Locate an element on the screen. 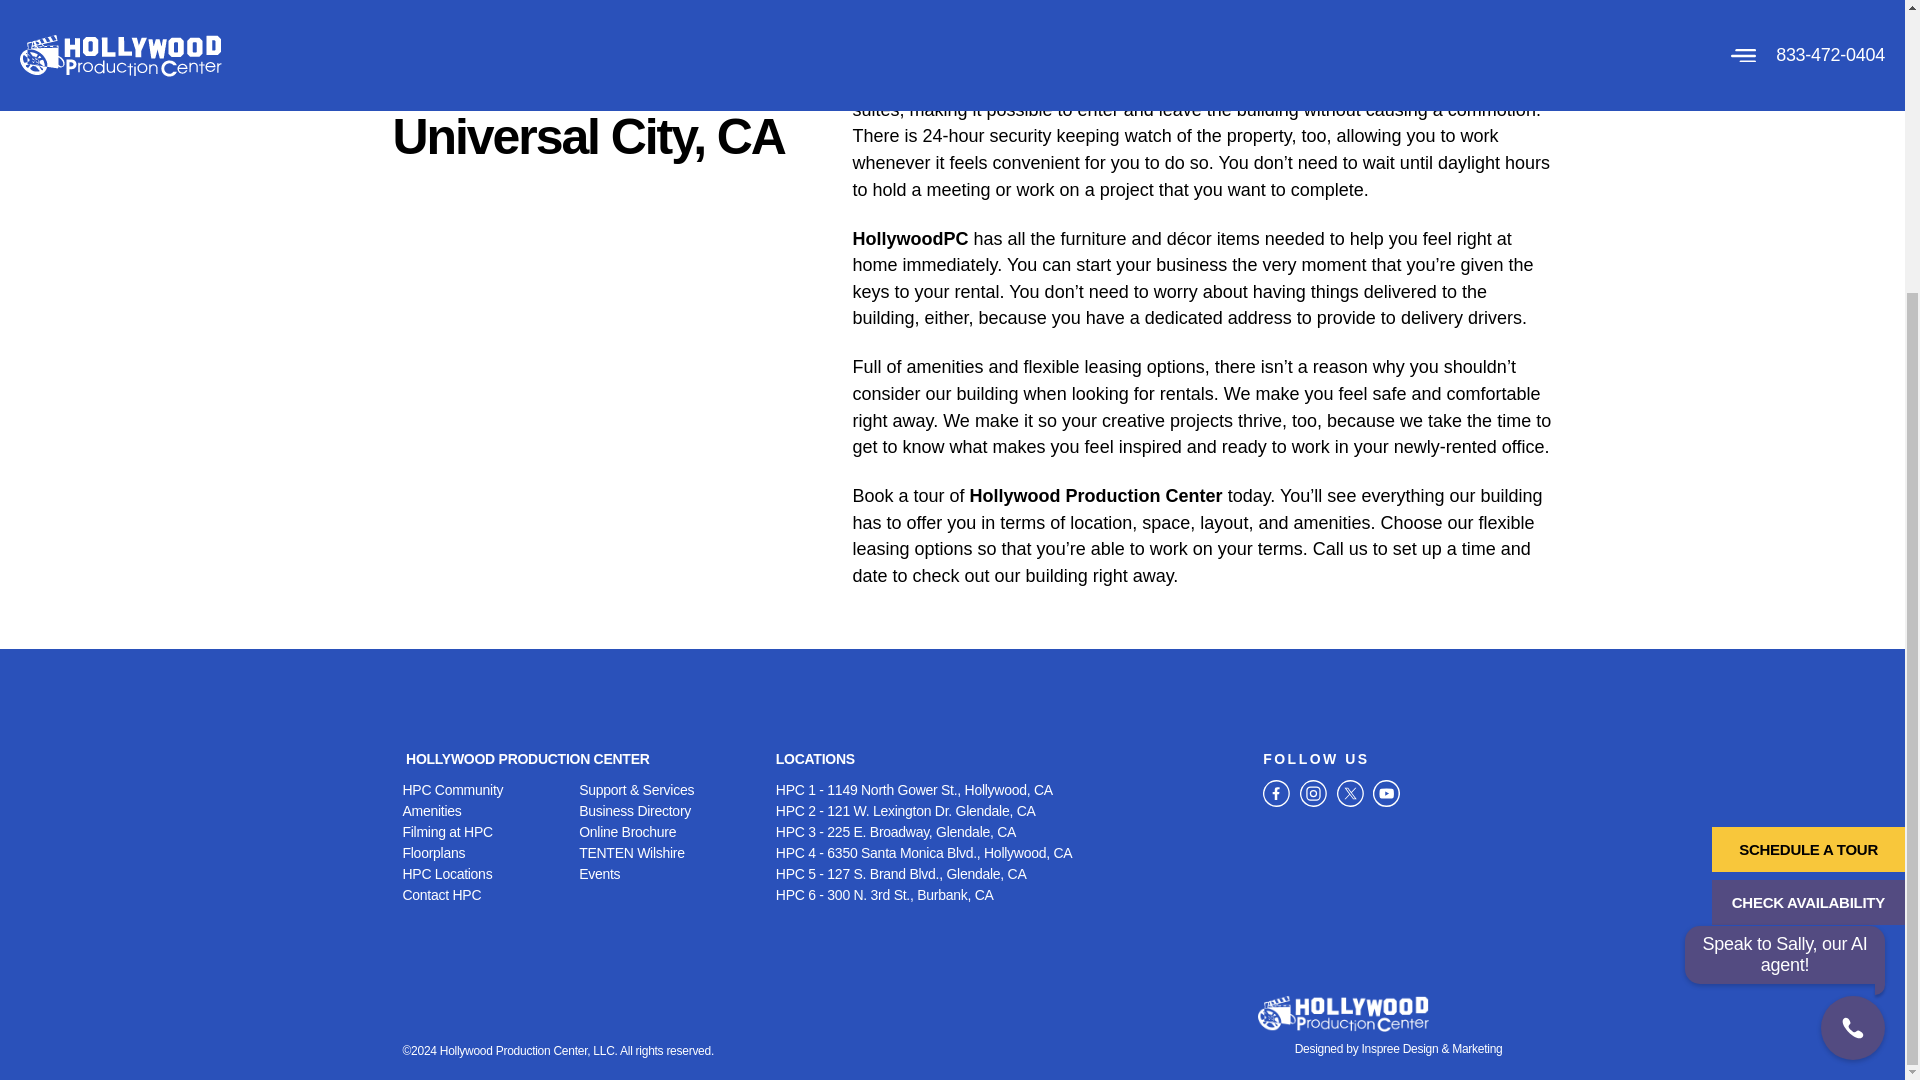 The width and height of the screenshot is (1920, 1080). Amenities is located at coordinates (490, 811).